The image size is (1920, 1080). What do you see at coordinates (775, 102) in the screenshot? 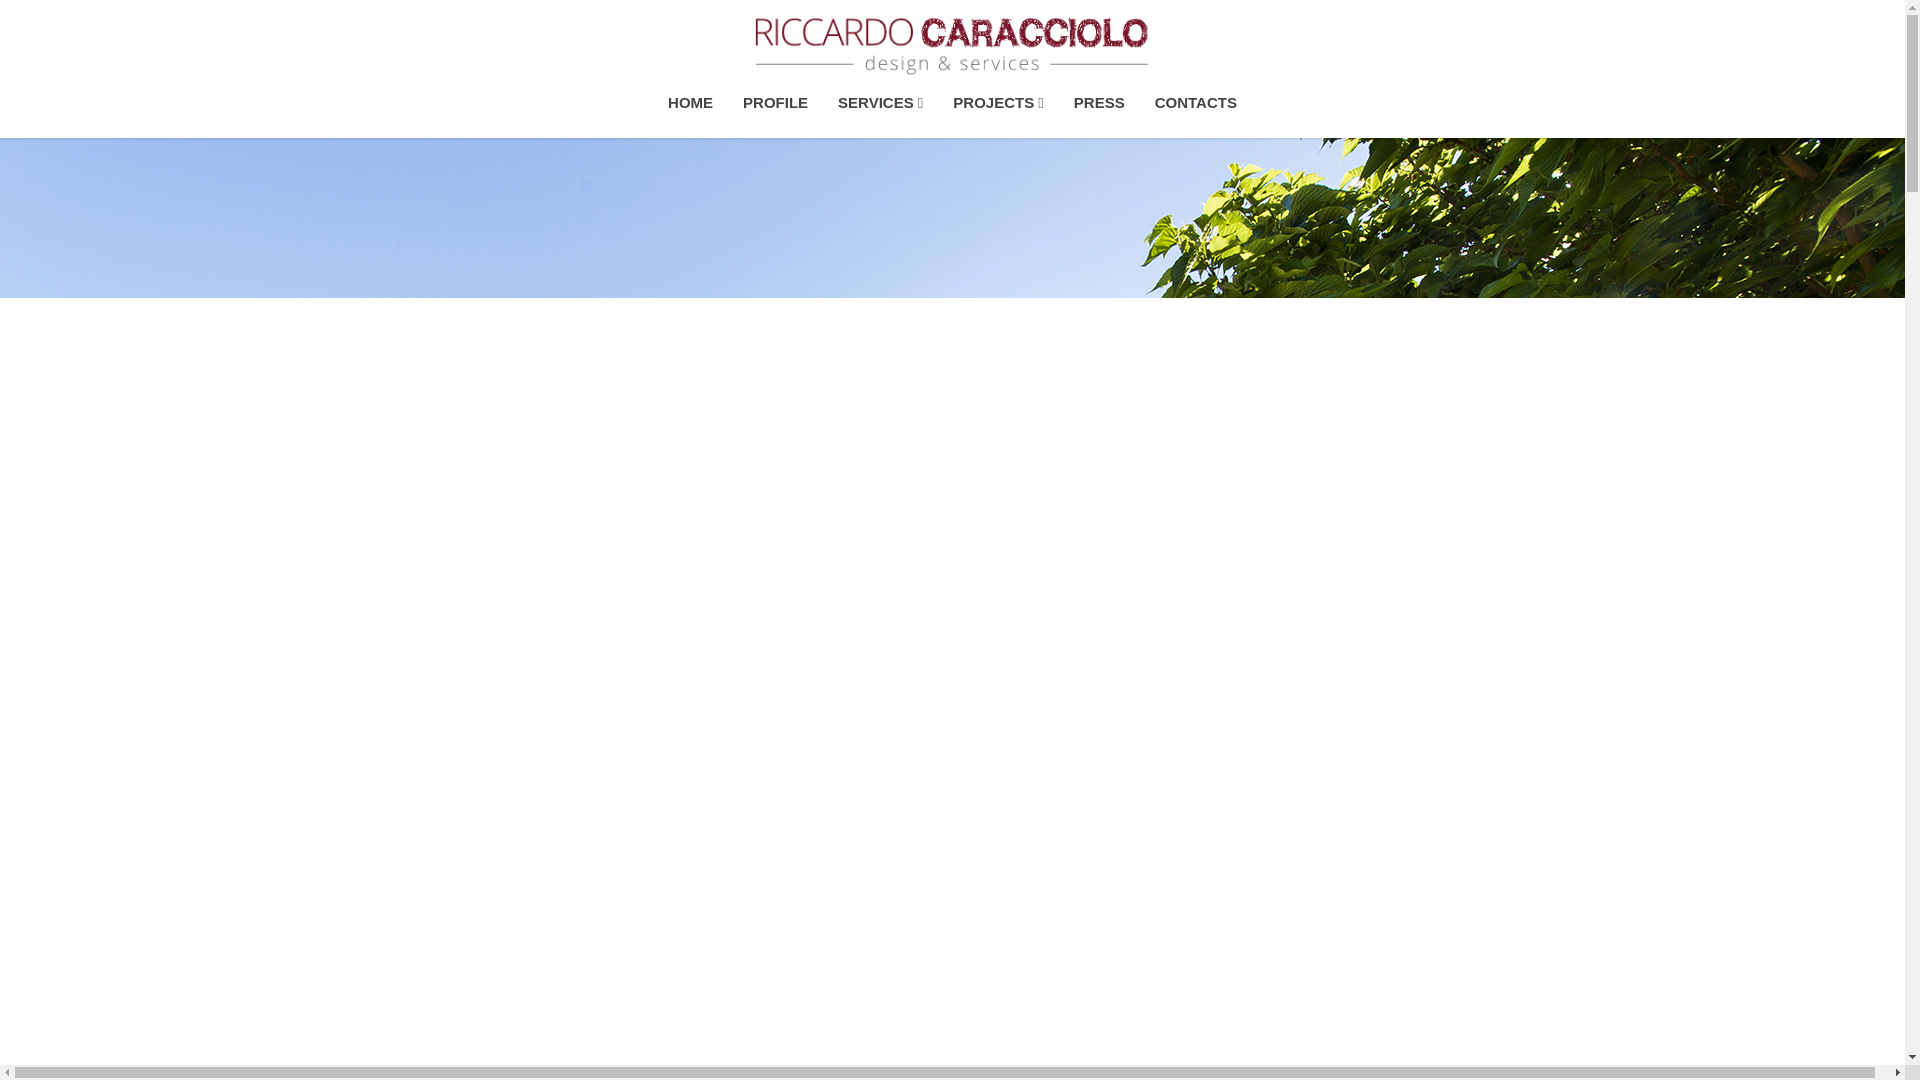
I see `PROFILE` at bounding box center [775, 102].